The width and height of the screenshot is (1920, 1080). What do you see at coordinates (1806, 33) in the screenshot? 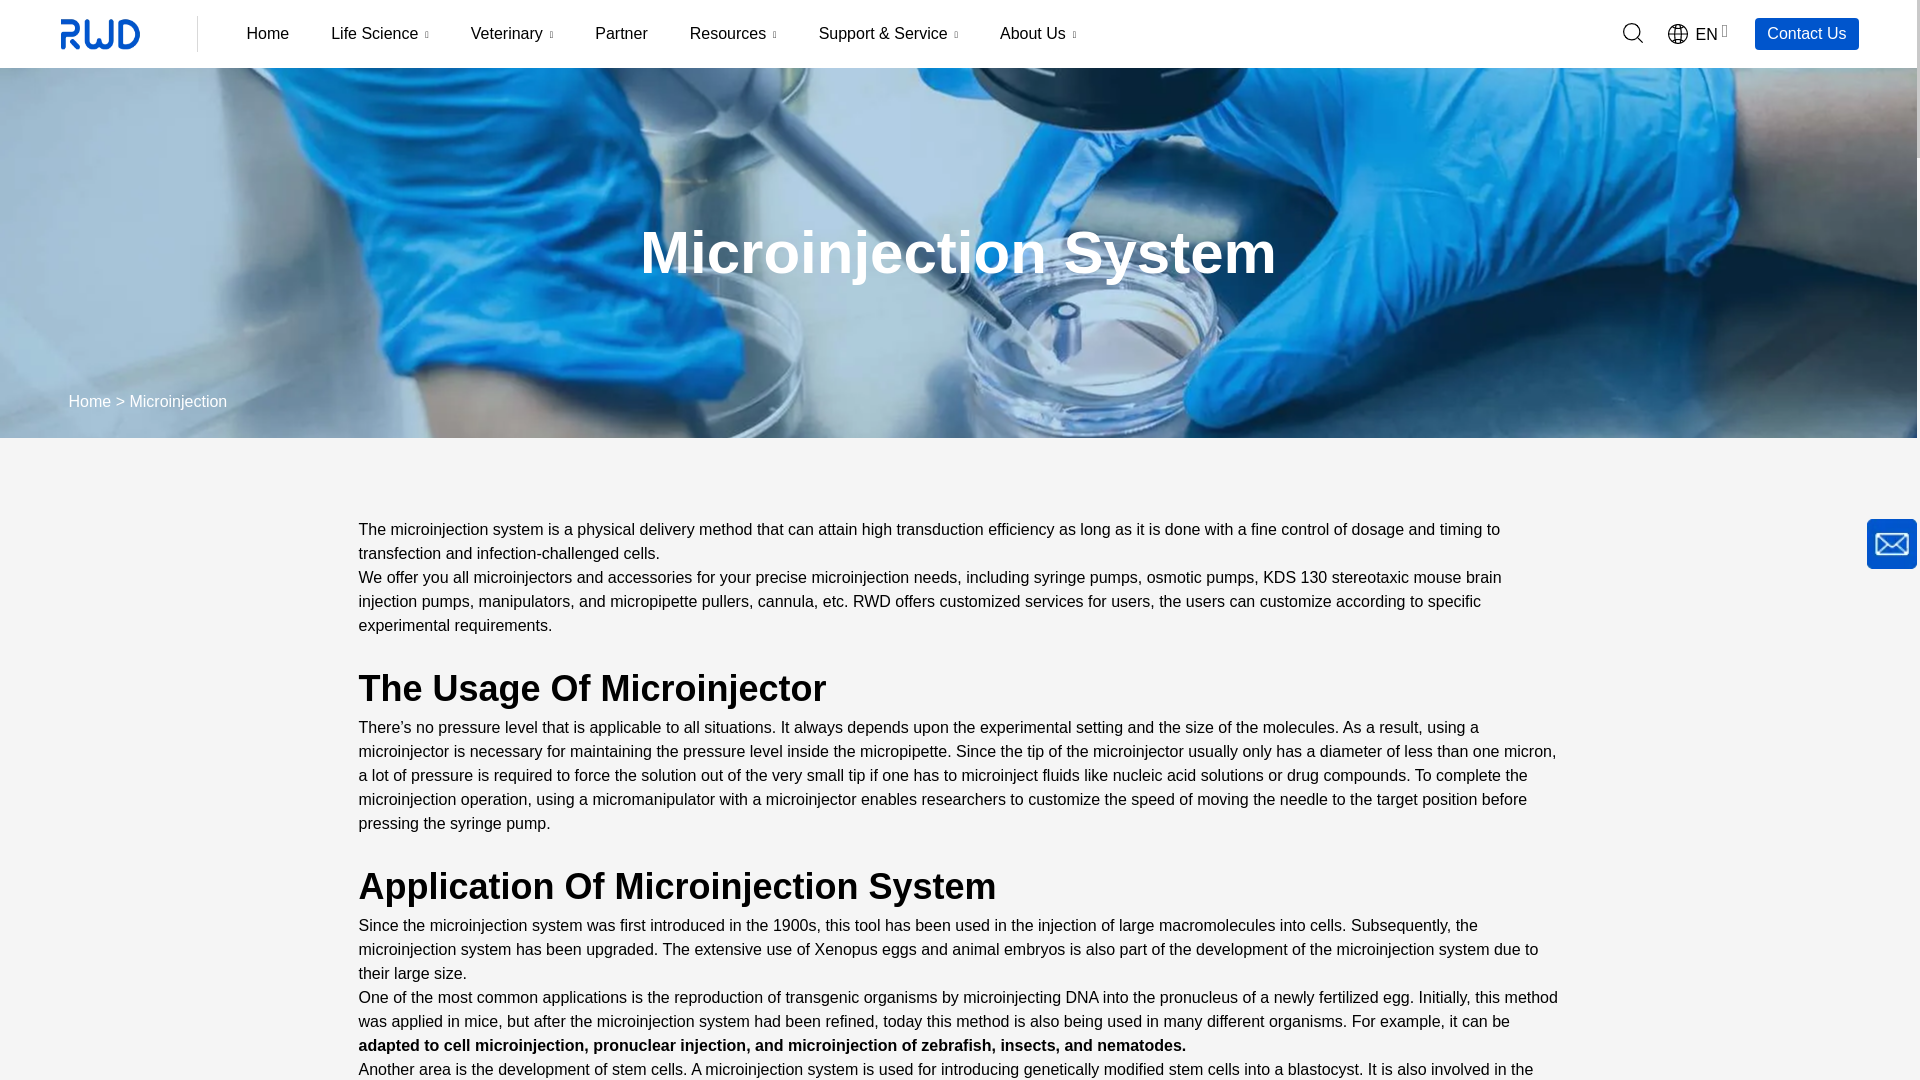
I see `Contact Us` at bounding box center [1806, 33].